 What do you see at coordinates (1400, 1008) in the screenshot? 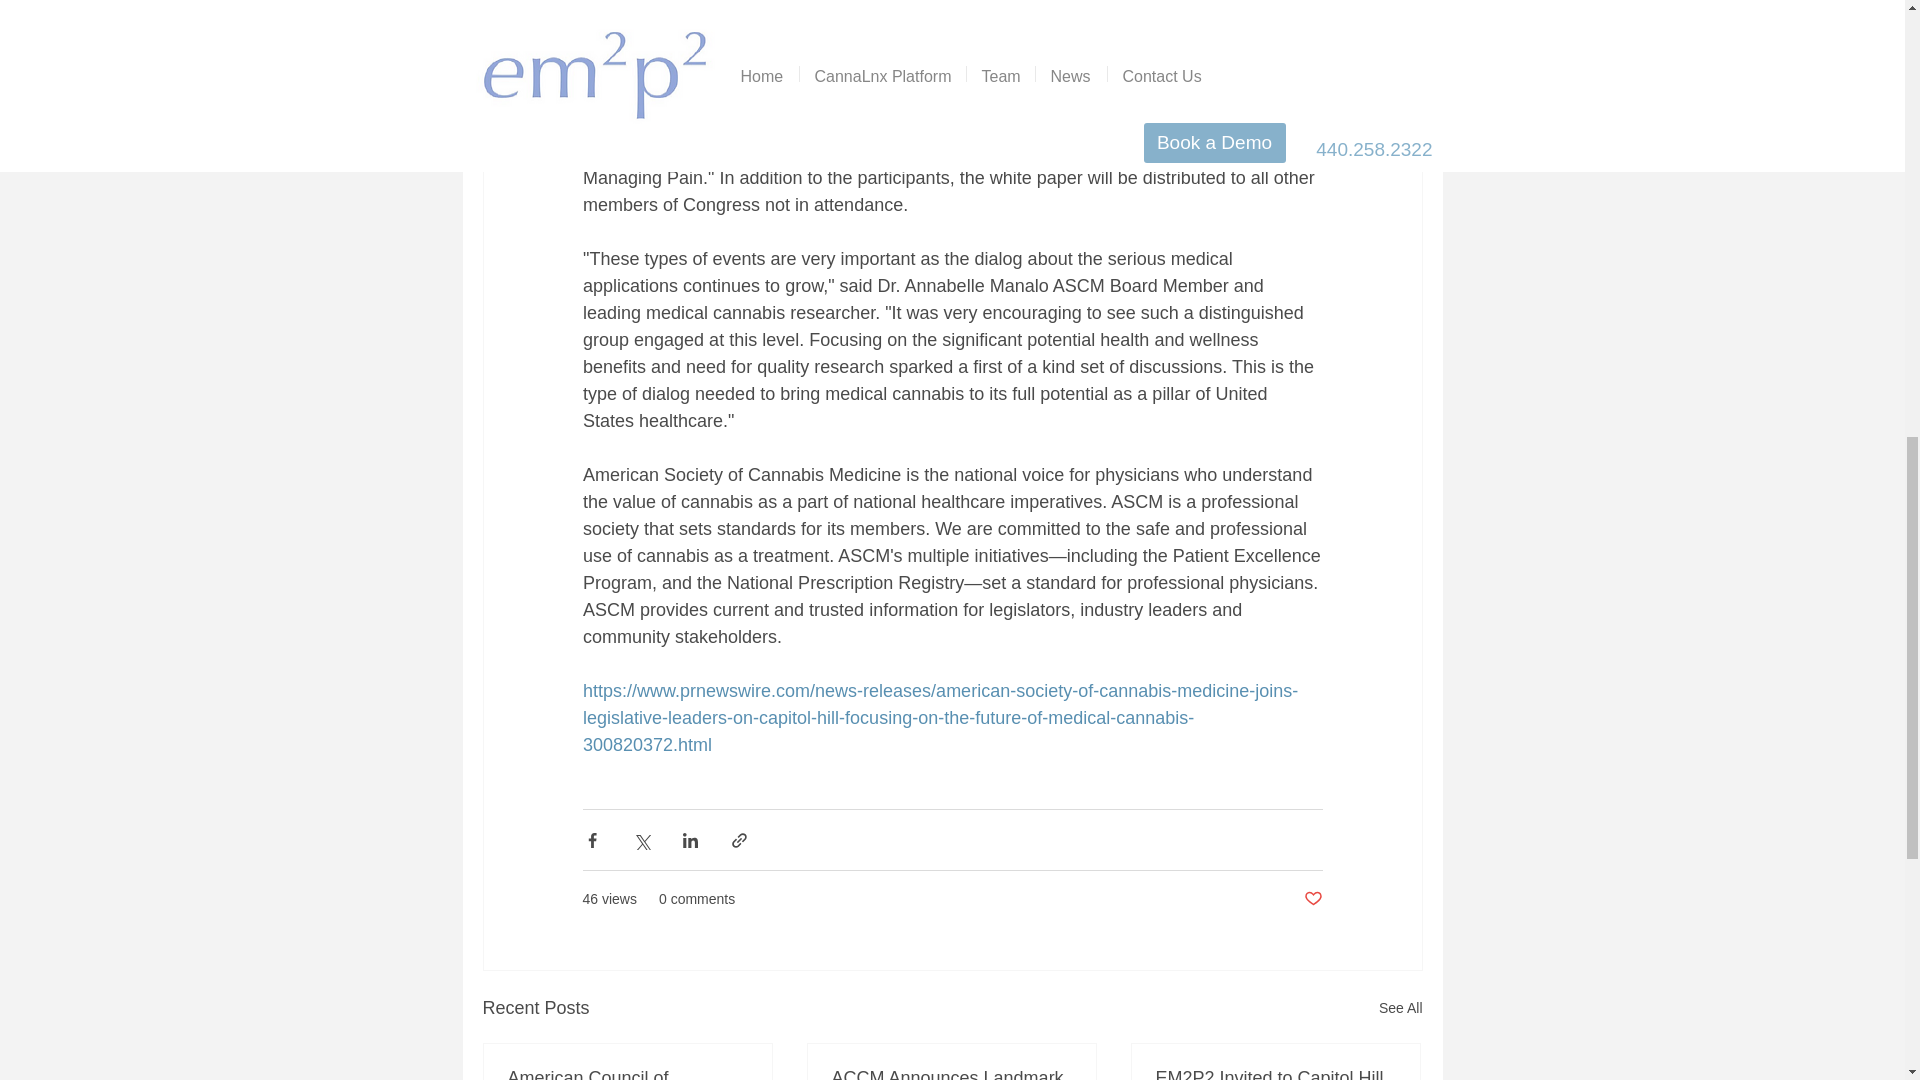
I see `See All` at bounding box center [1400, 1008].